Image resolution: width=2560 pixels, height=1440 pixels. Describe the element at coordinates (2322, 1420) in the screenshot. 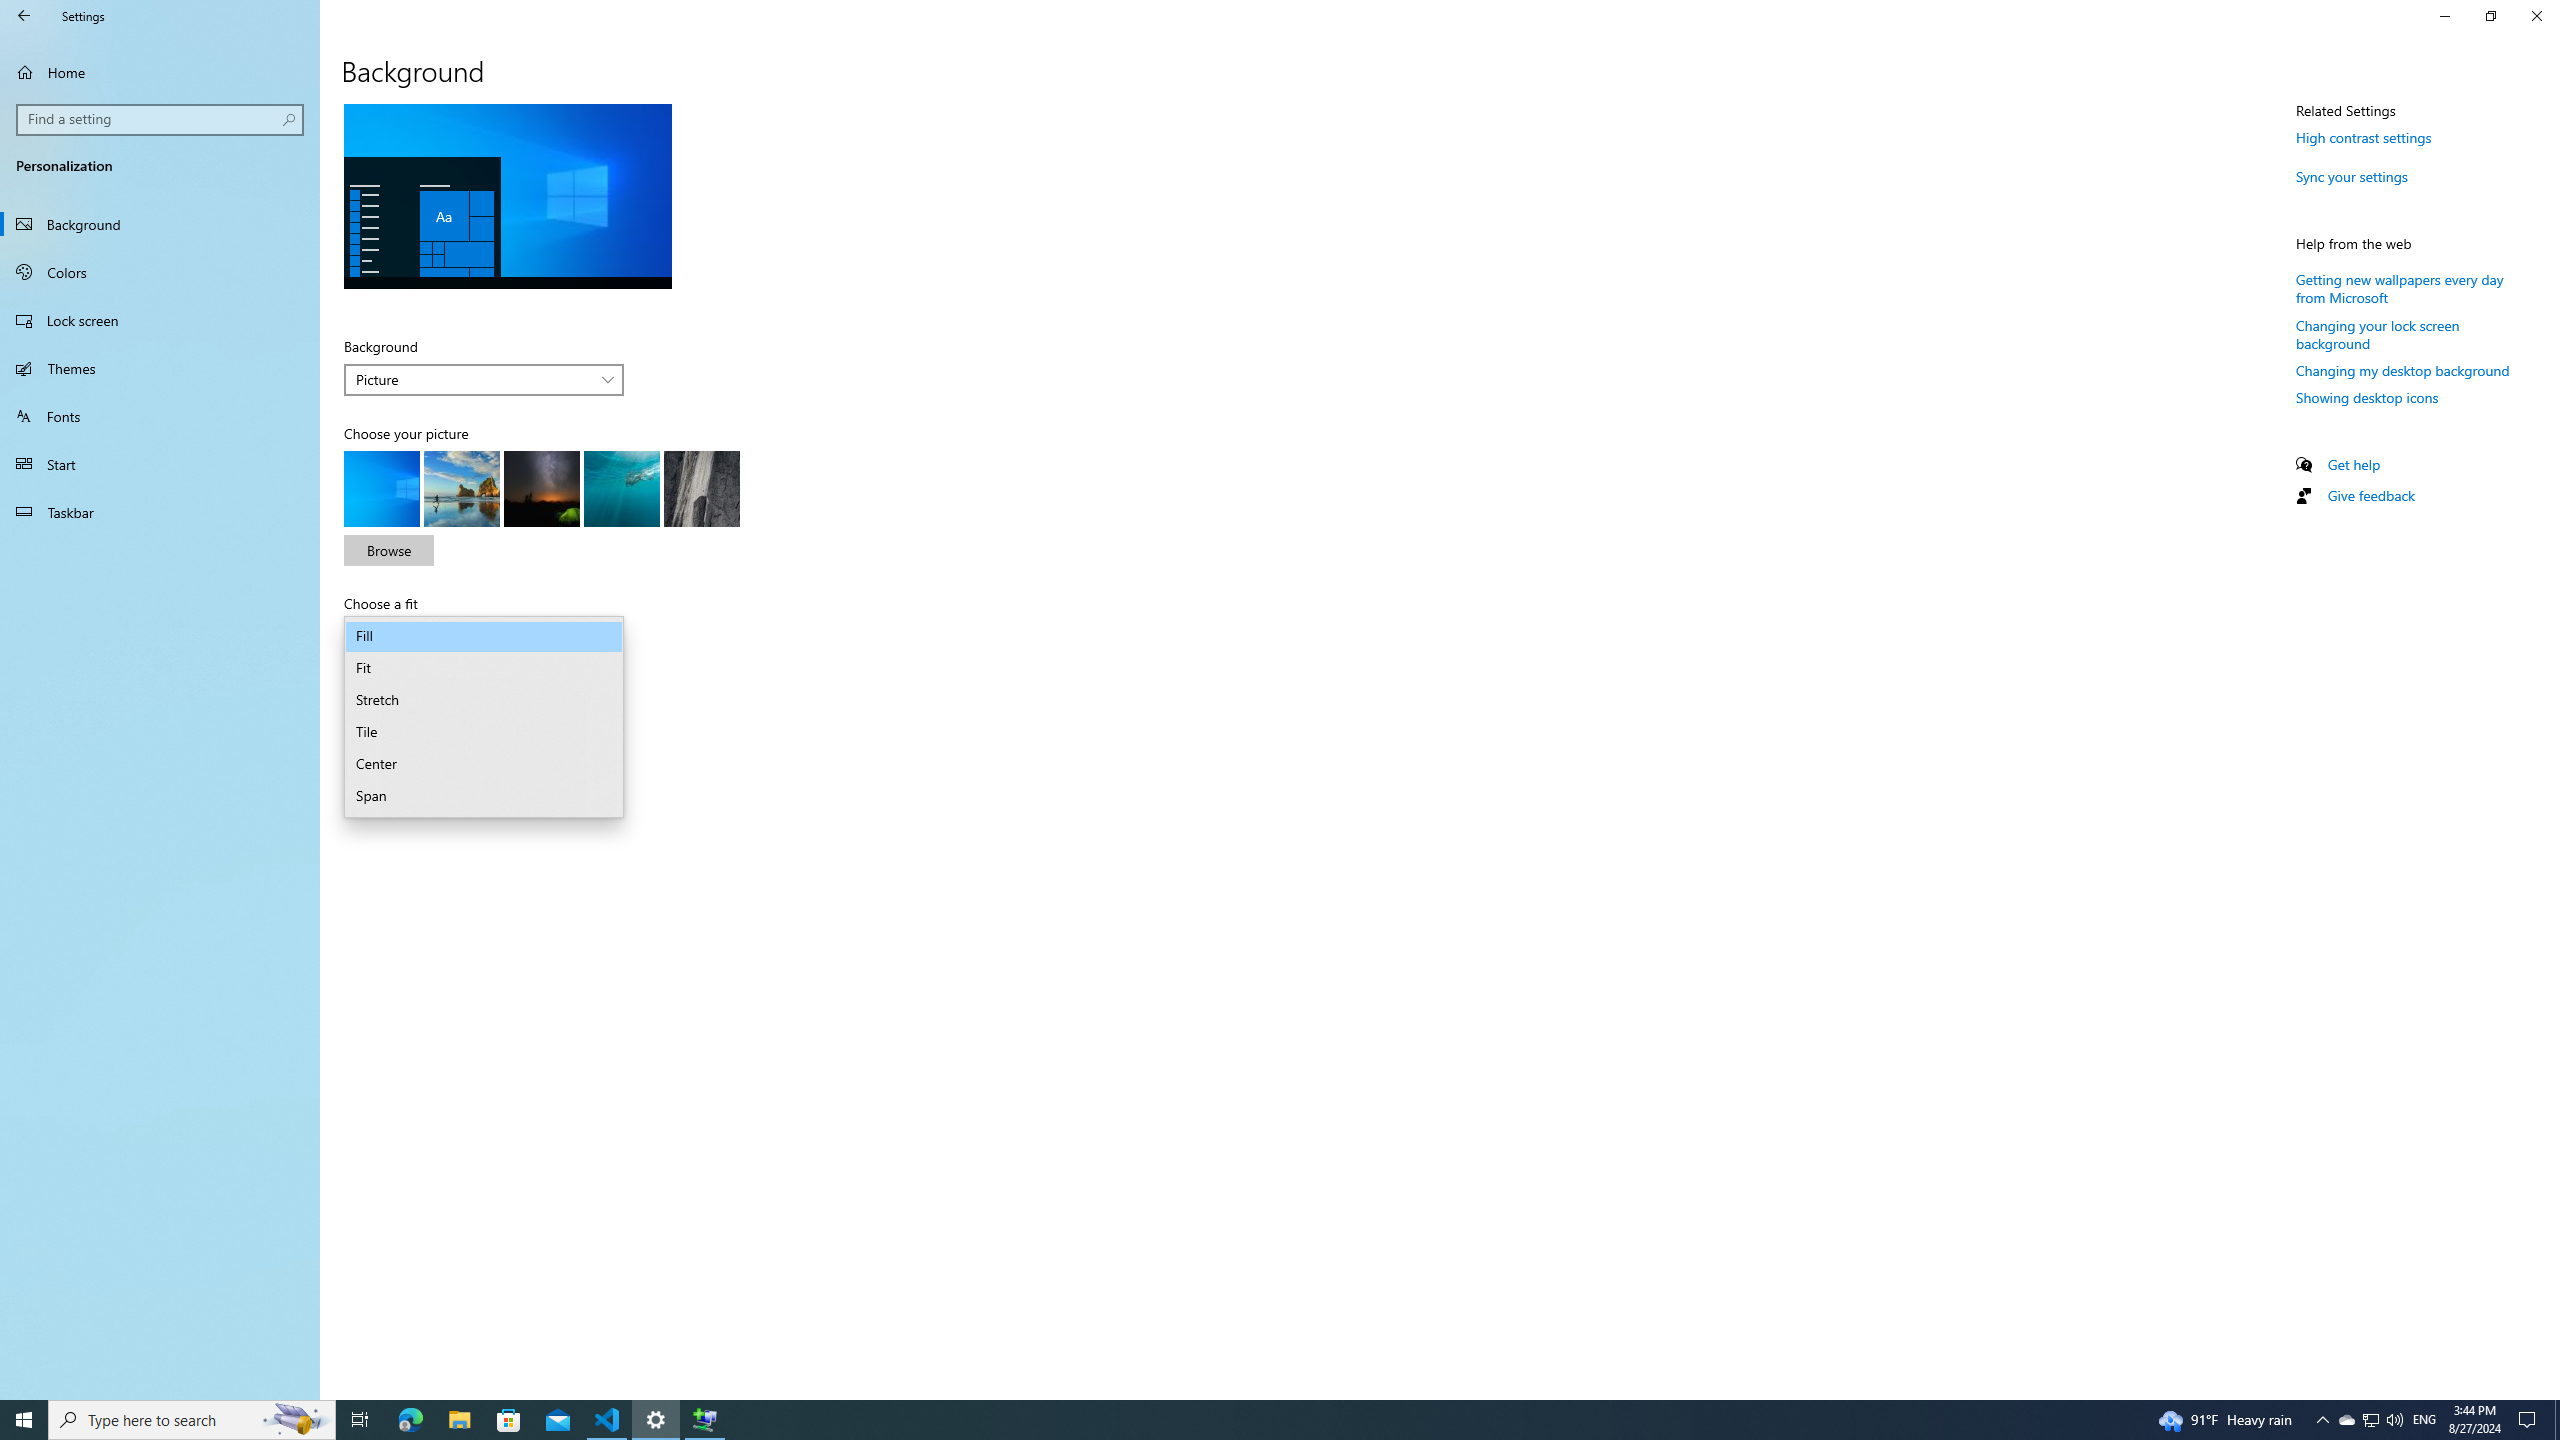

I see `Notification Chevron` at that location.